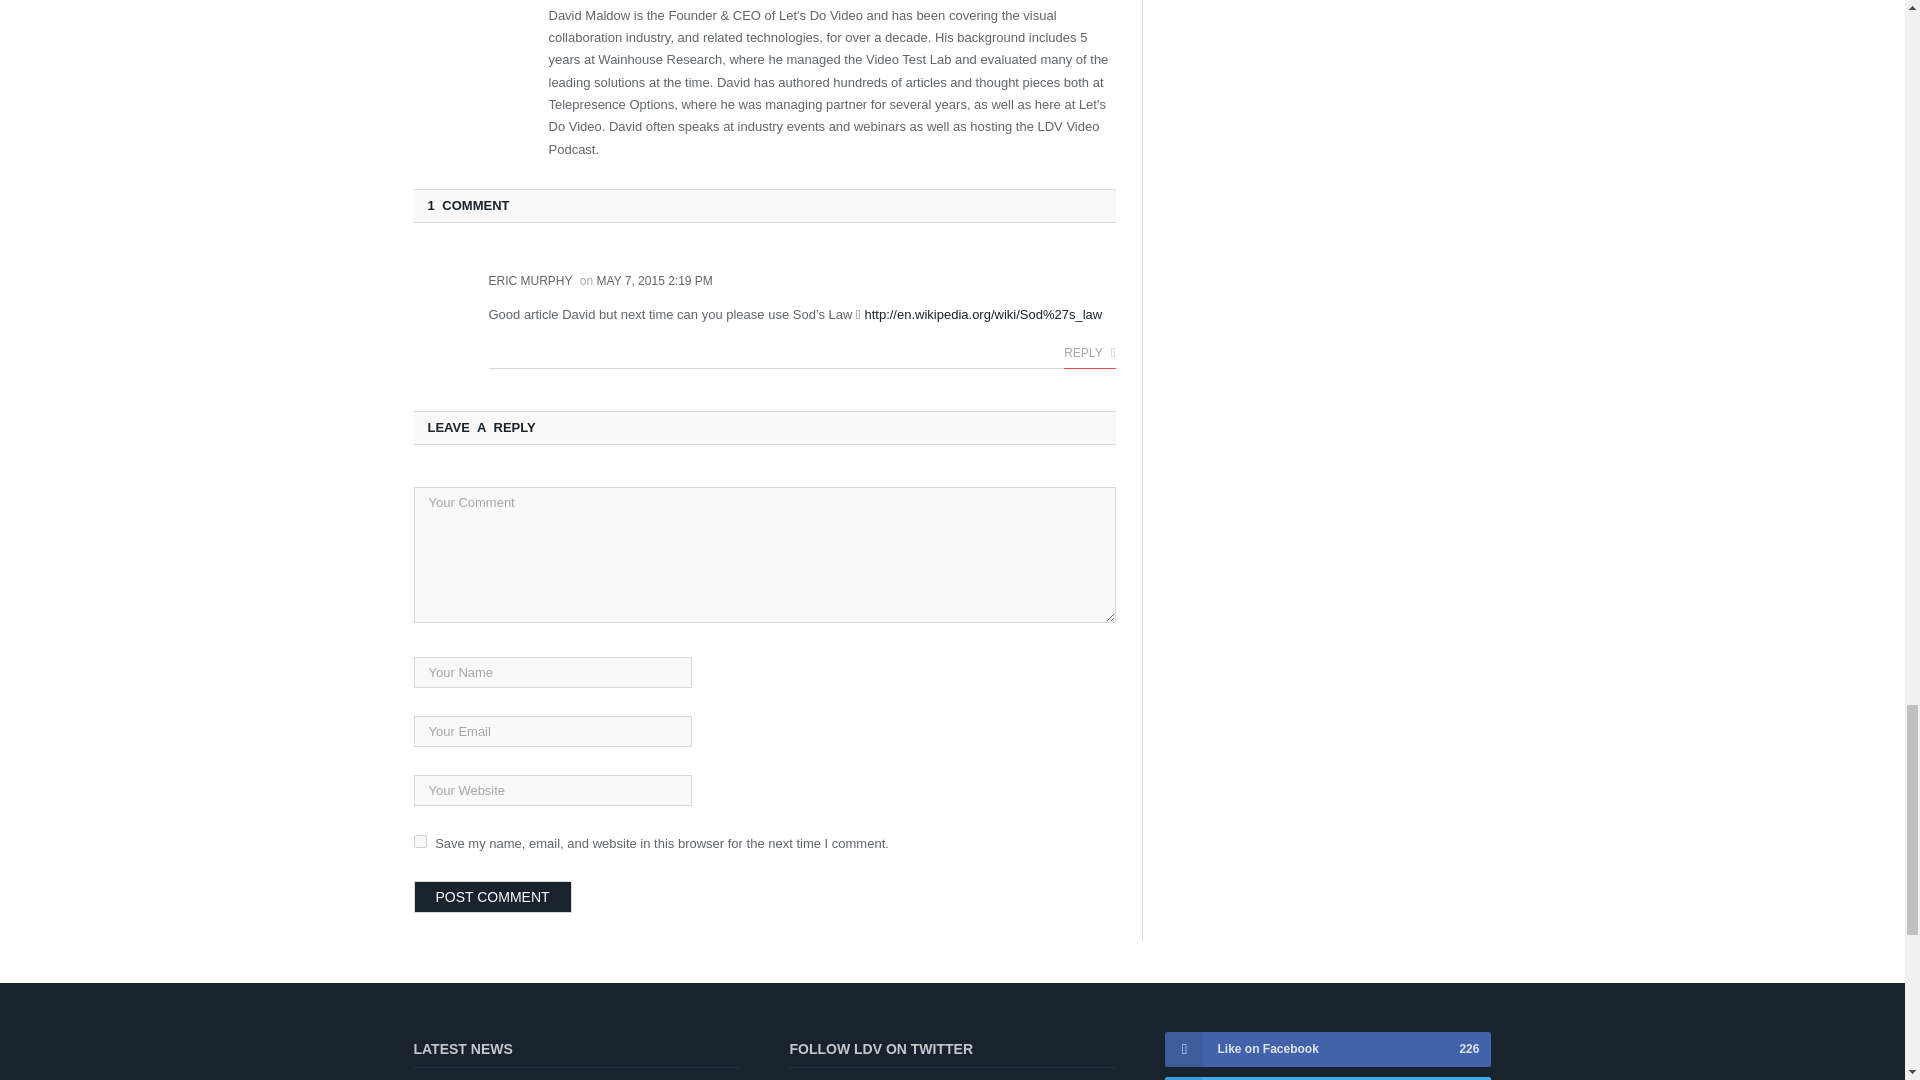  What do you see at coordinates (493, 896) in the screenshot?
I see `Post Comment` at bounding box center [493, 896].